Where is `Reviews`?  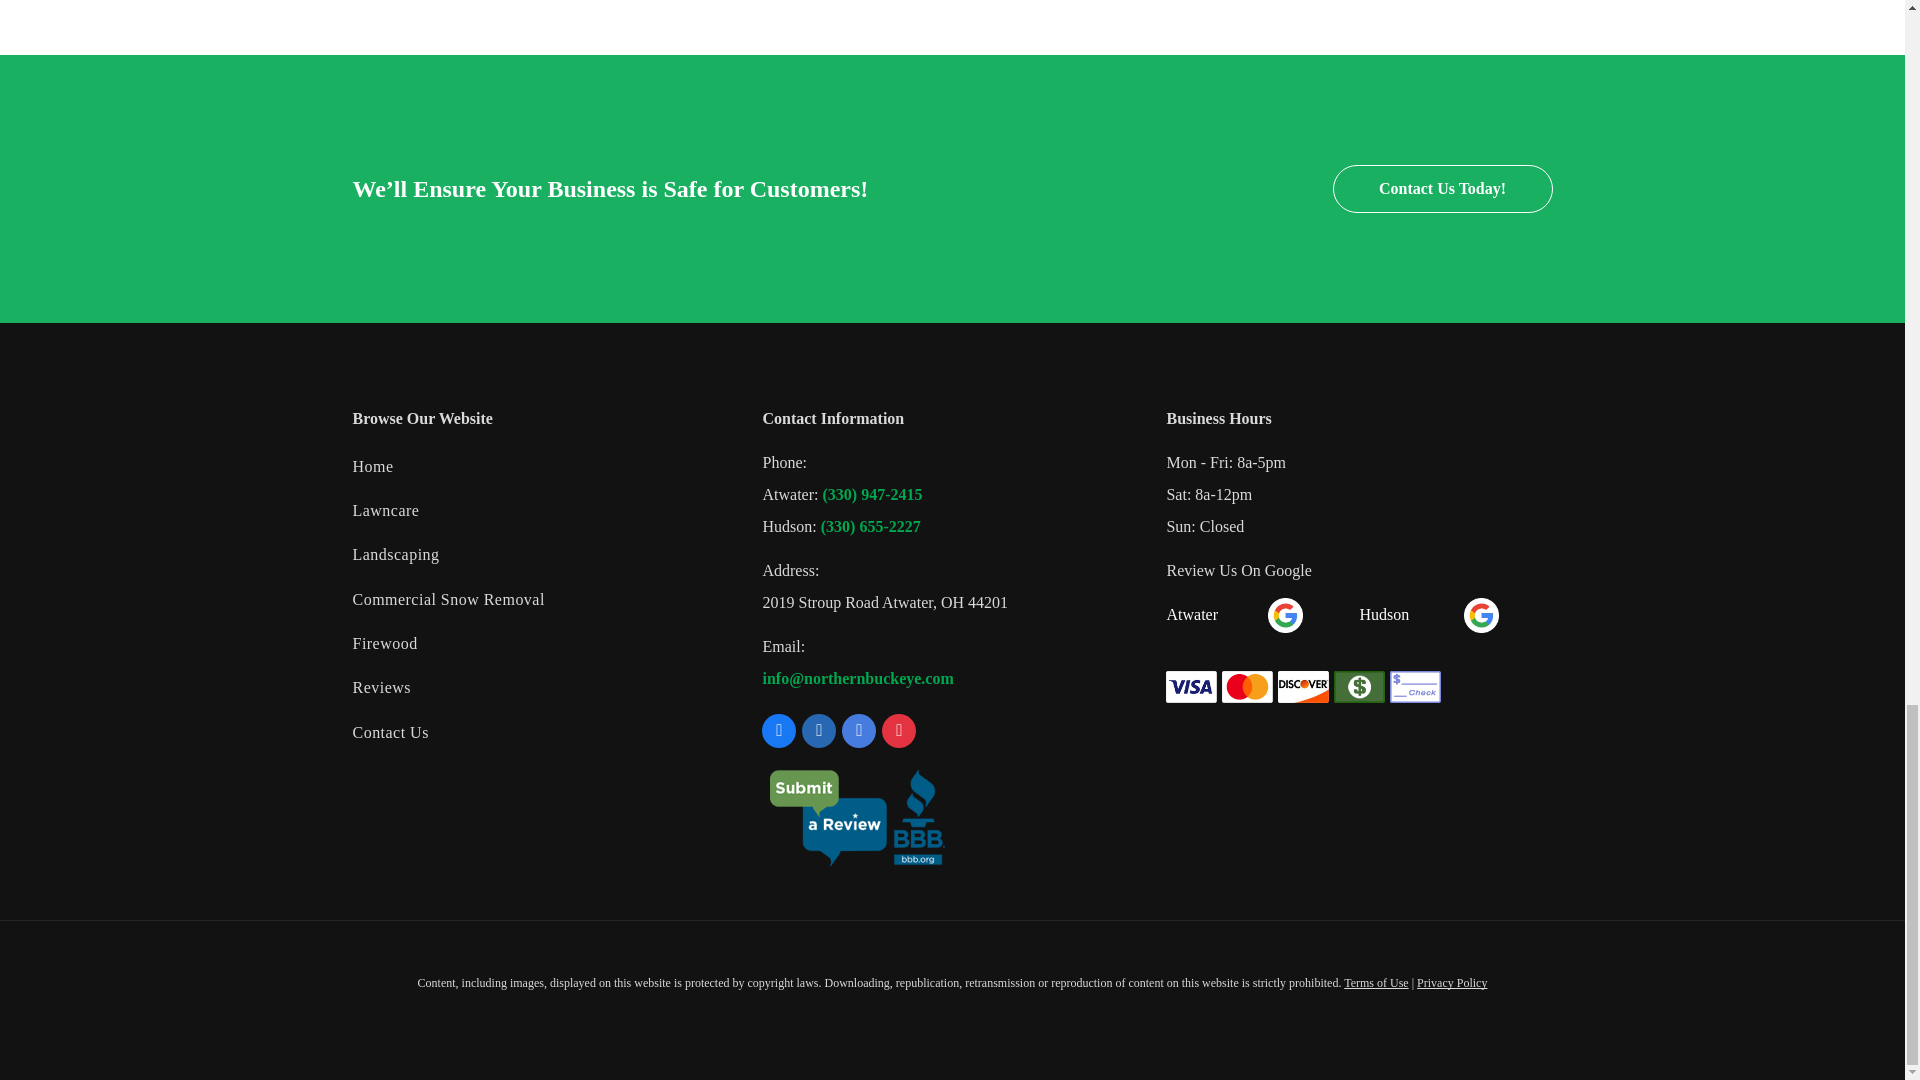
Reviews is located at coordinates (541, 688).